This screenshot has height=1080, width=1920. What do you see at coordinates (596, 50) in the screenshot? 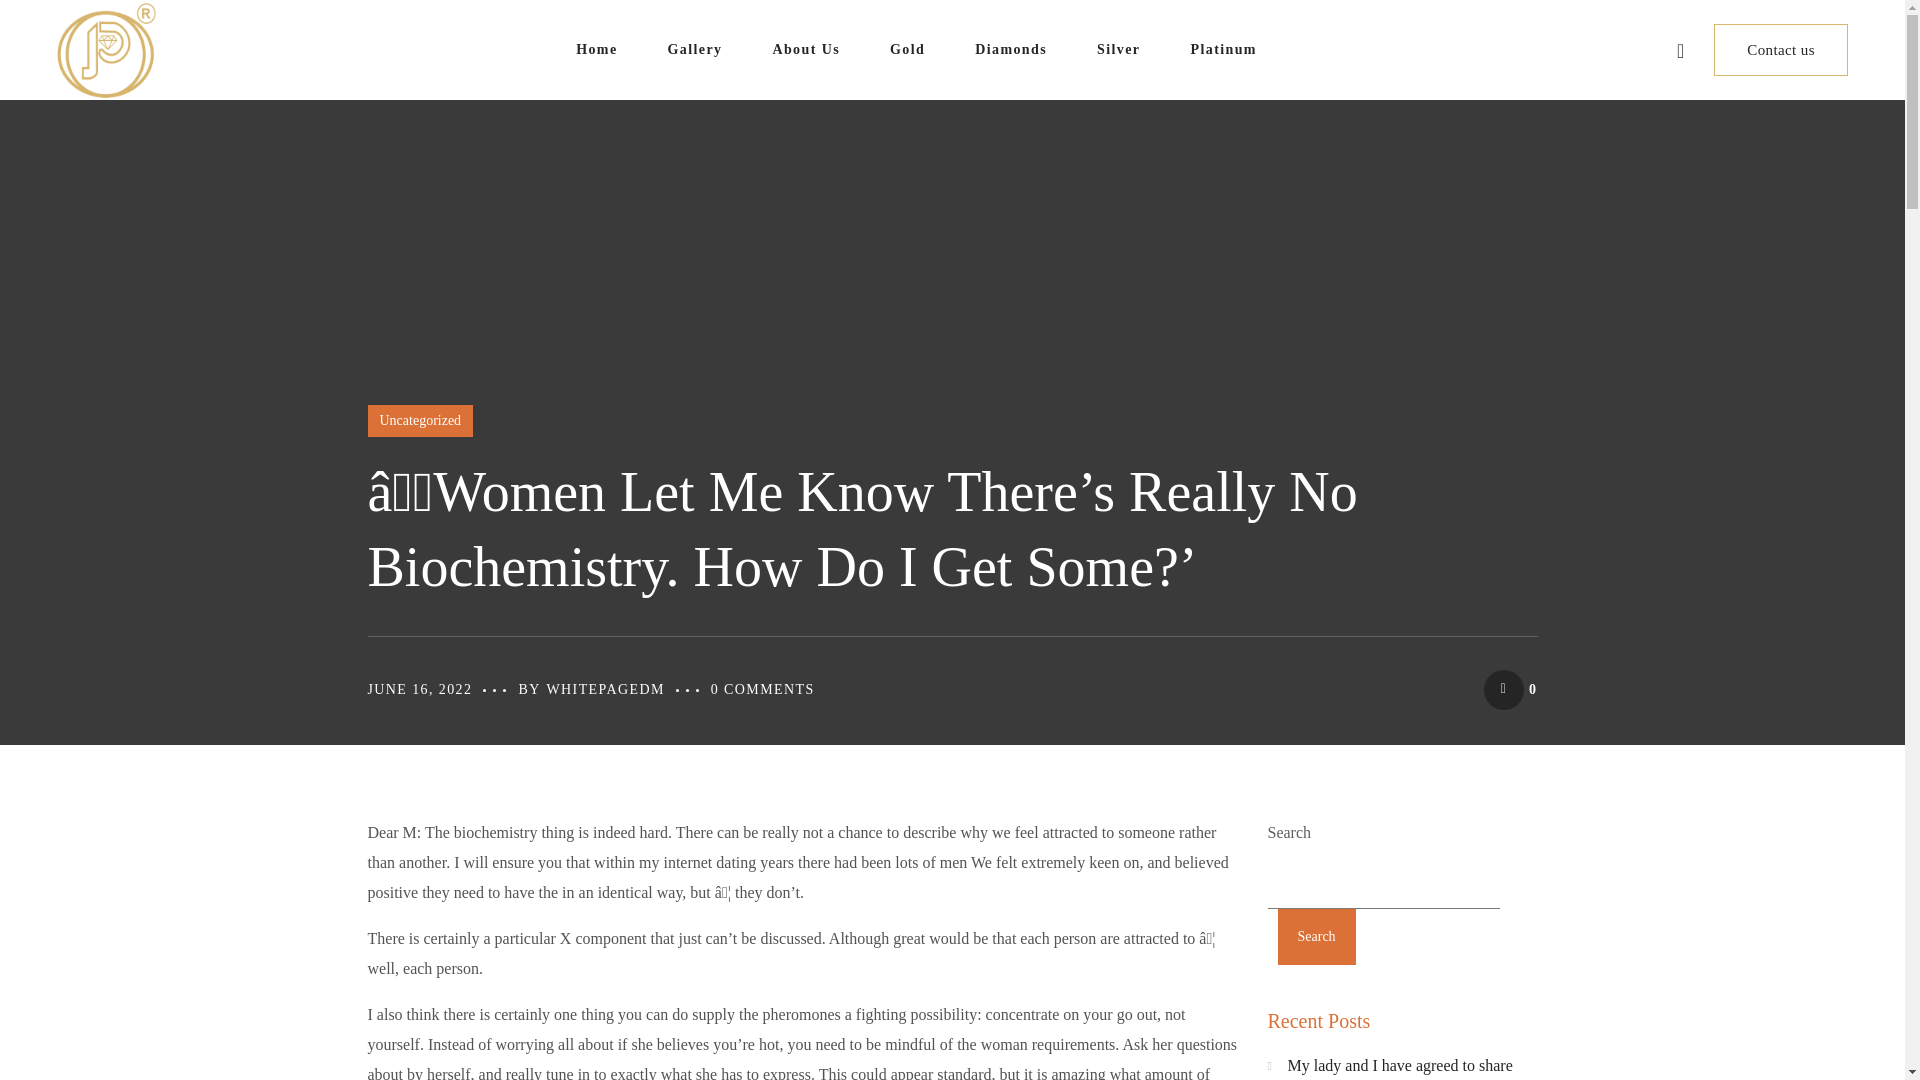
I see `Home` at bounding box center [596, 50].